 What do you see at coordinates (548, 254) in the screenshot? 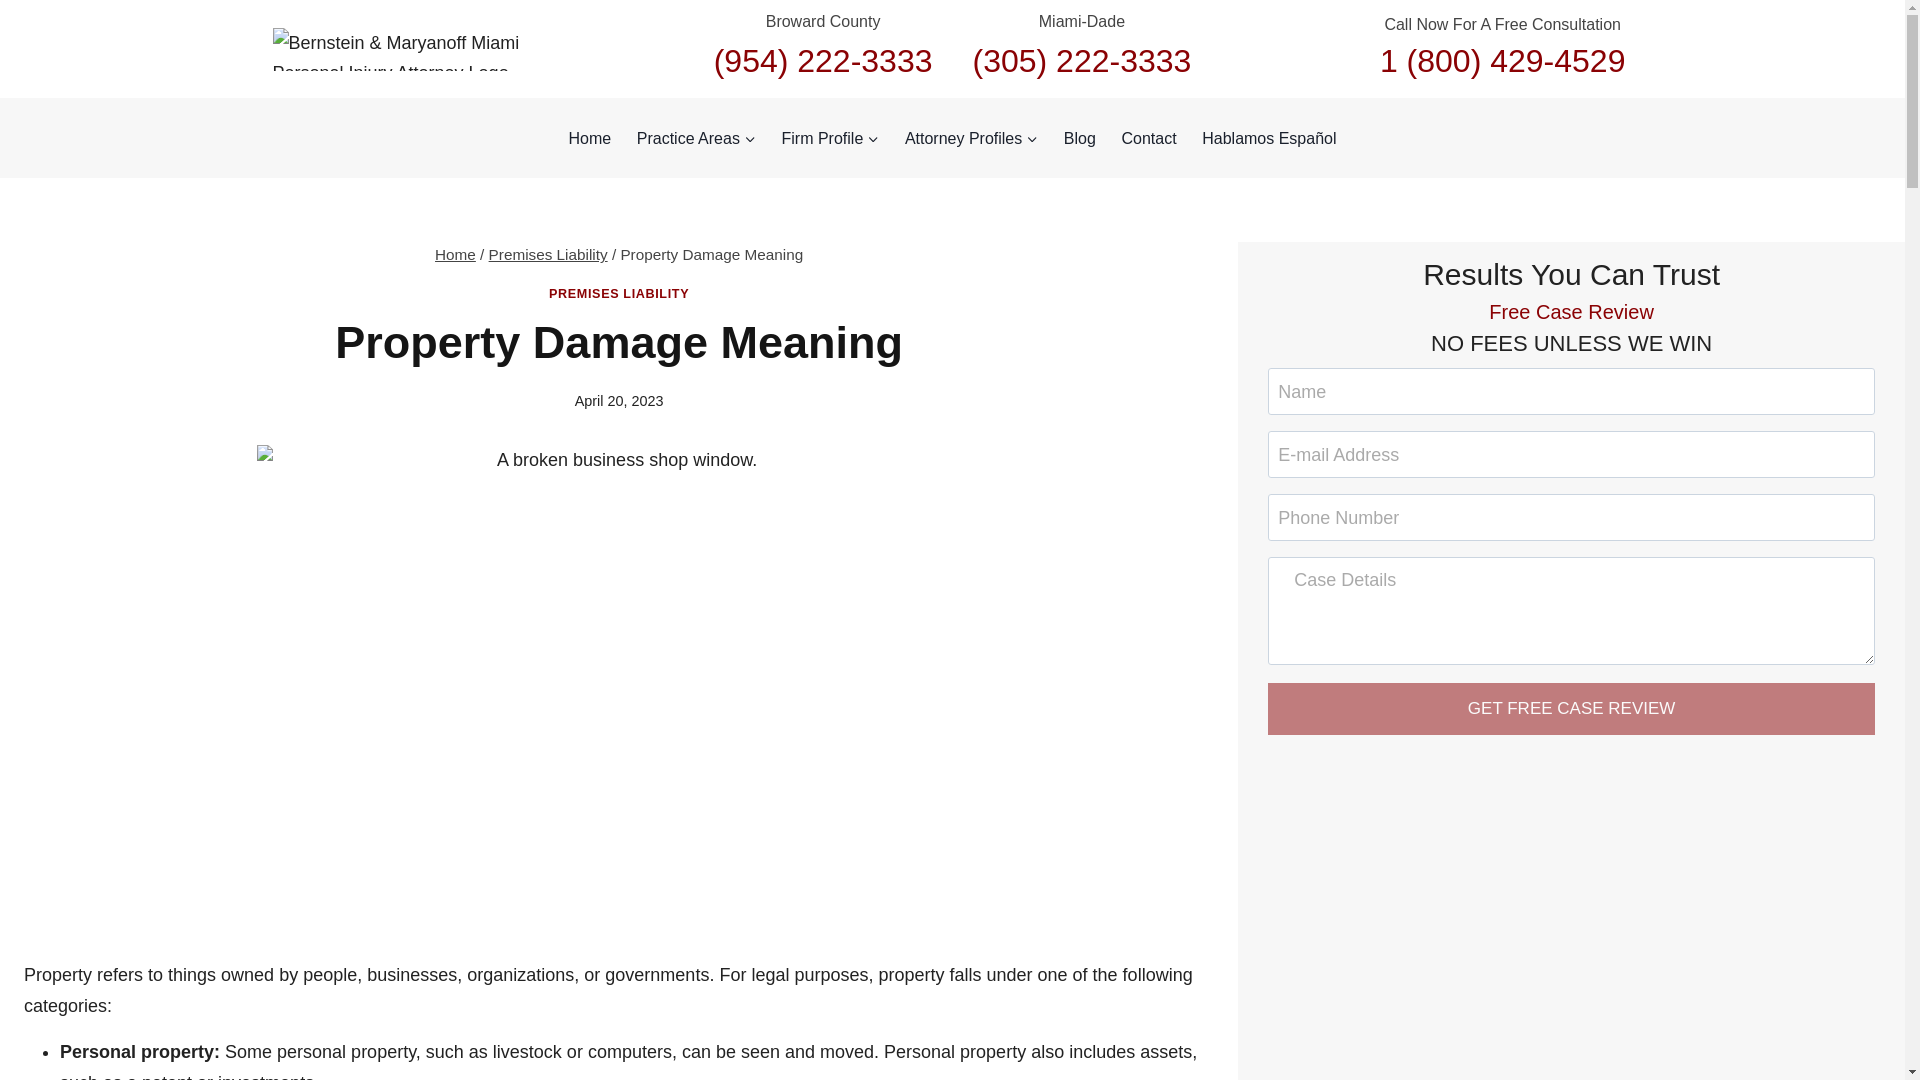
I see `Premises Liability` at bounding box center [548, 254].